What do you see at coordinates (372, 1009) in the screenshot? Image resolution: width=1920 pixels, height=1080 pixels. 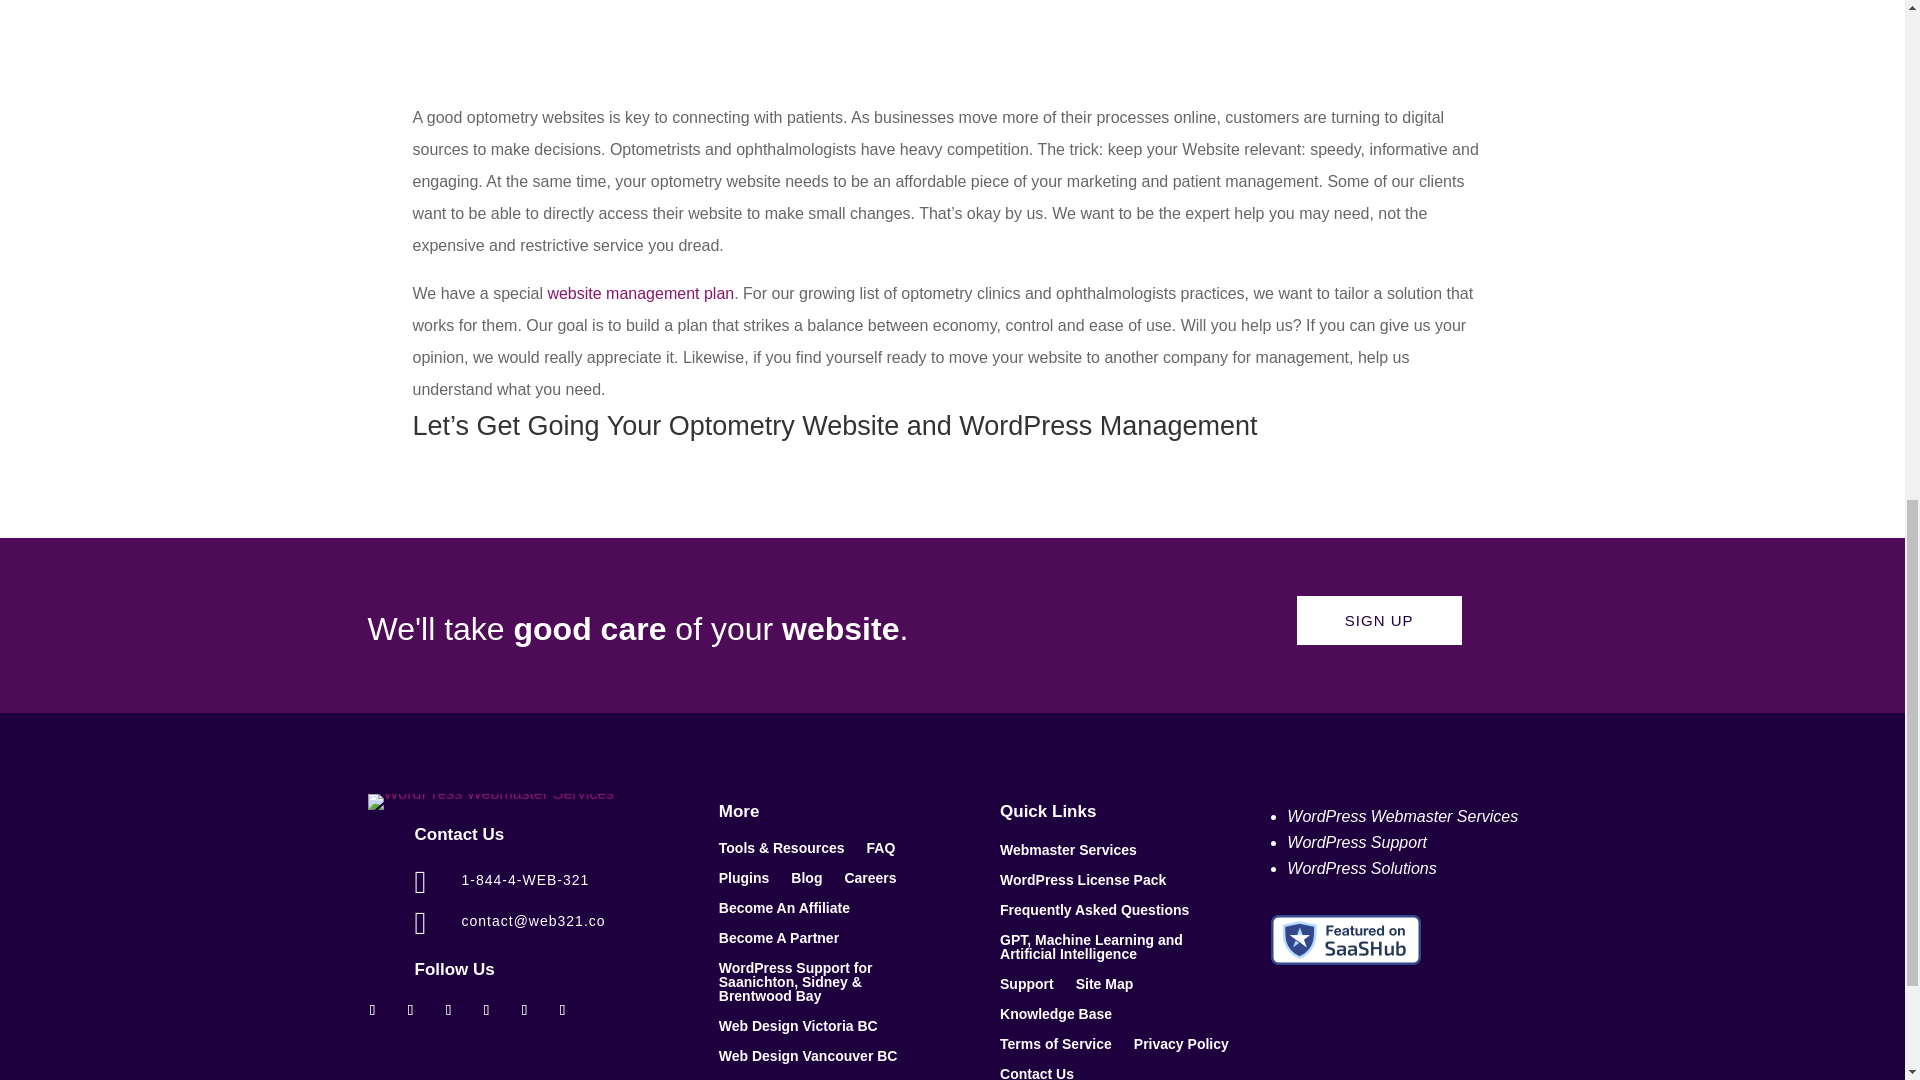 I see `Follow on Facebook` at bounding box center [372, 1009].